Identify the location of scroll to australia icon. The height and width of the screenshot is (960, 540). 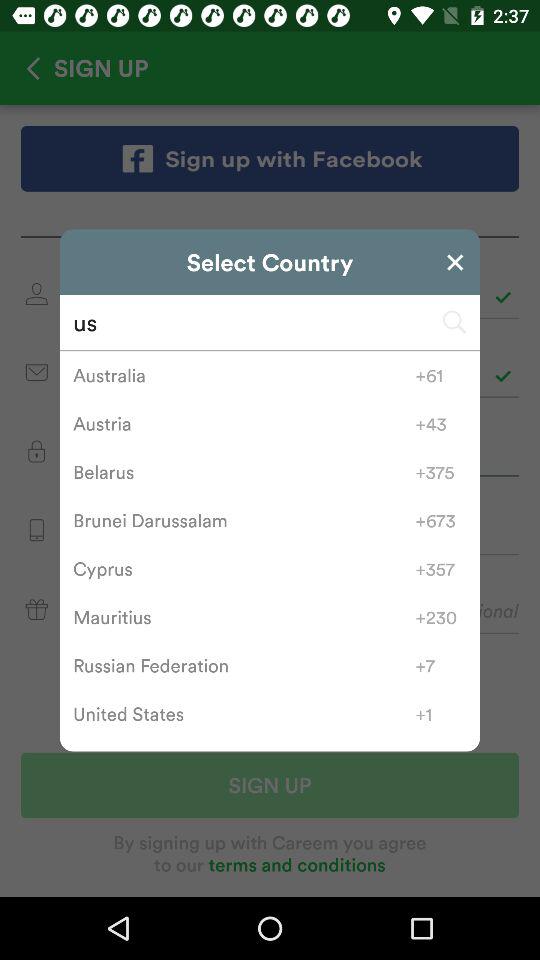
(244, 375).